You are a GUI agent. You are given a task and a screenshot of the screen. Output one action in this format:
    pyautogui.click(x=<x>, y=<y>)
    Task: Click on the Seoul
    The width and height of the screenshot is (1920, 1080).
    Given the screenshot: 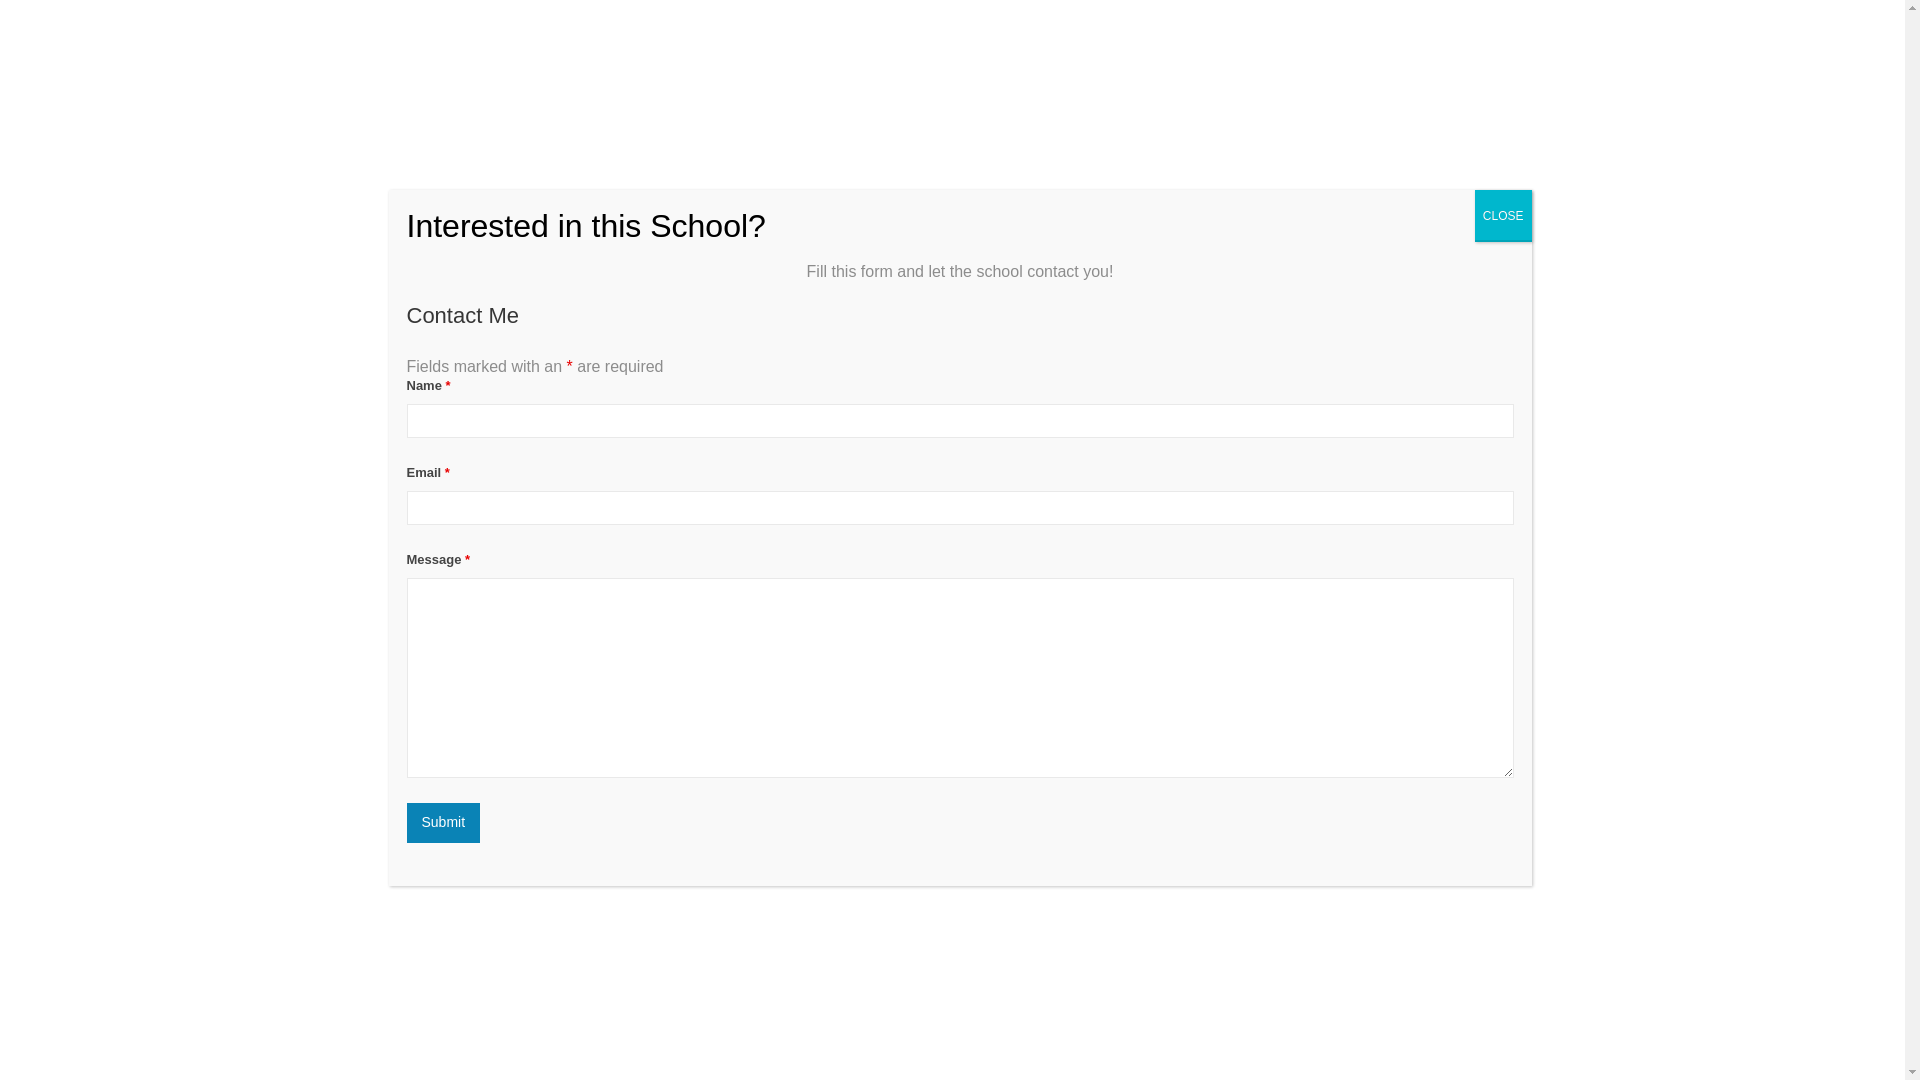 What is the action you would take?
    pyautogui.click(x=498, y=470)
    